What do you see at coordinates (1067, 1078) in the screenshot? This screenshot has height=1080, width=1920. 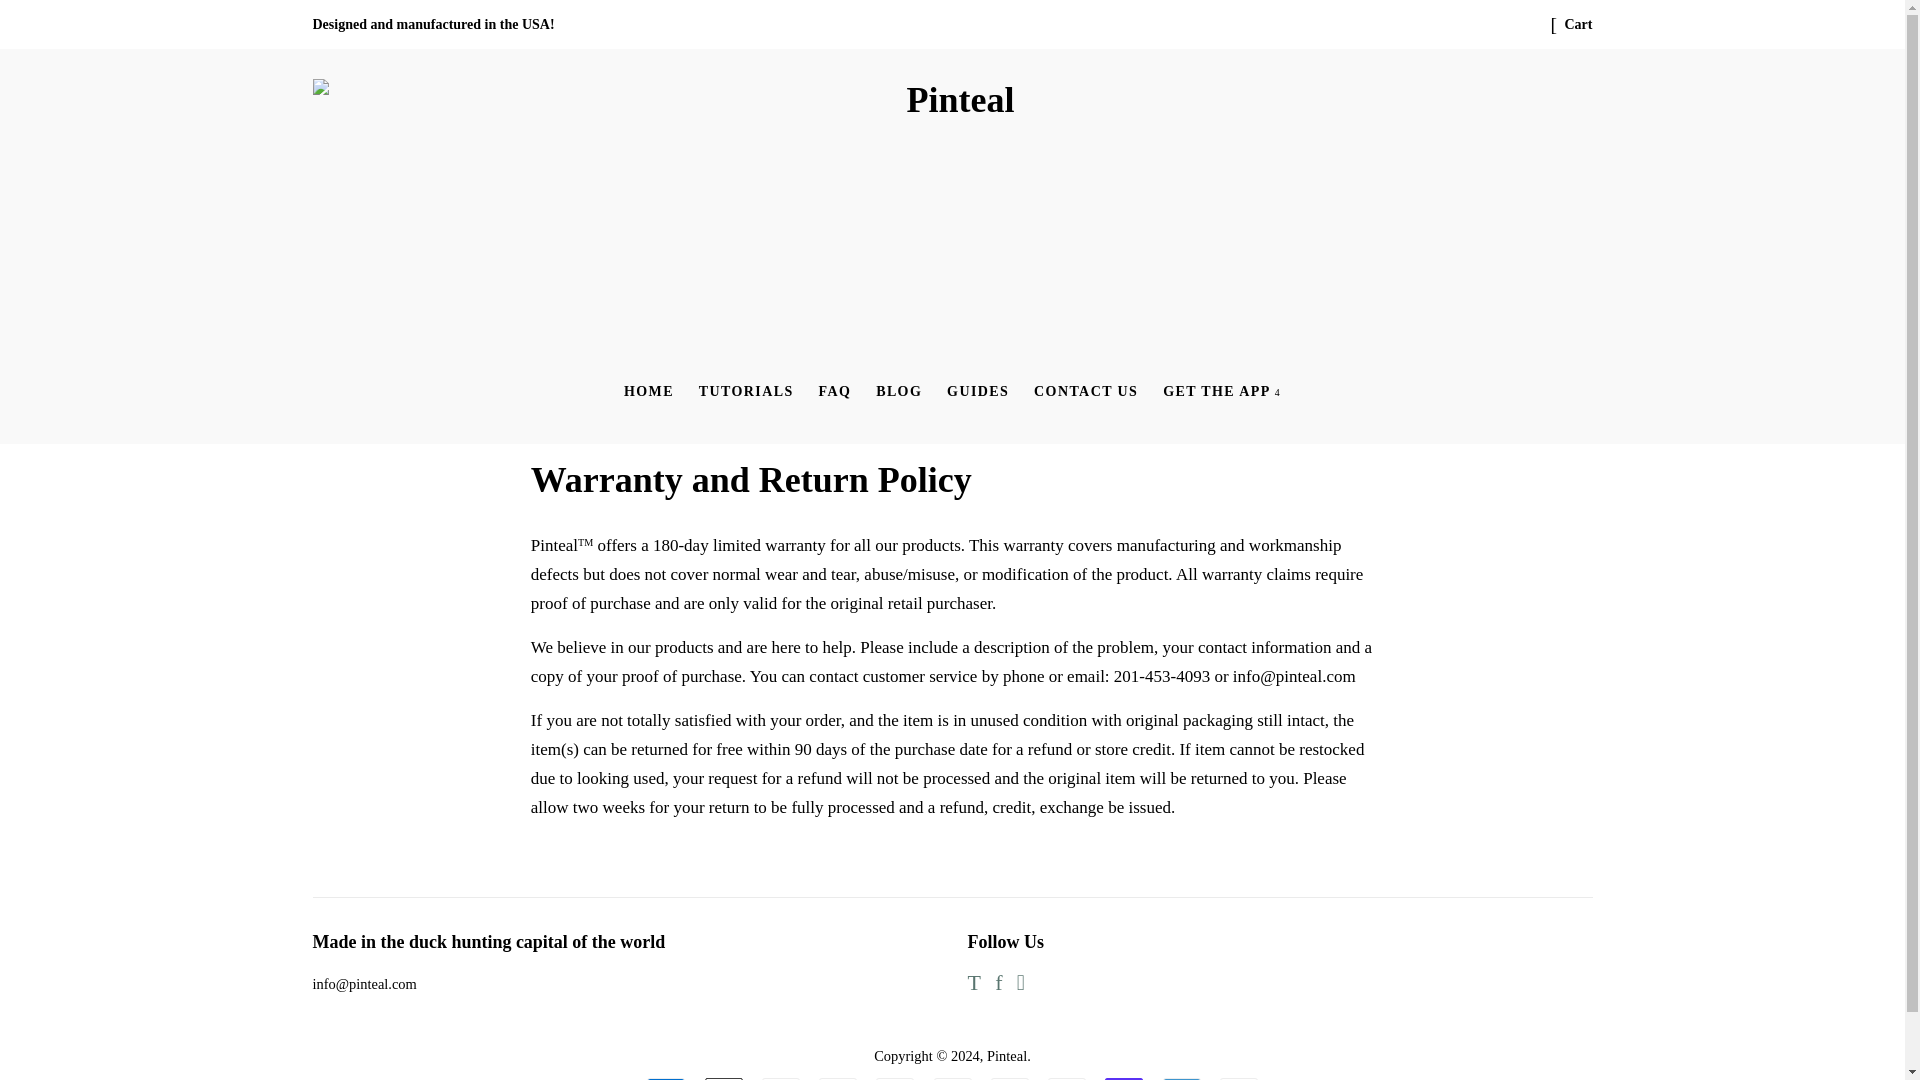 I see `PayPal` at bounding box center [1067, 1078].